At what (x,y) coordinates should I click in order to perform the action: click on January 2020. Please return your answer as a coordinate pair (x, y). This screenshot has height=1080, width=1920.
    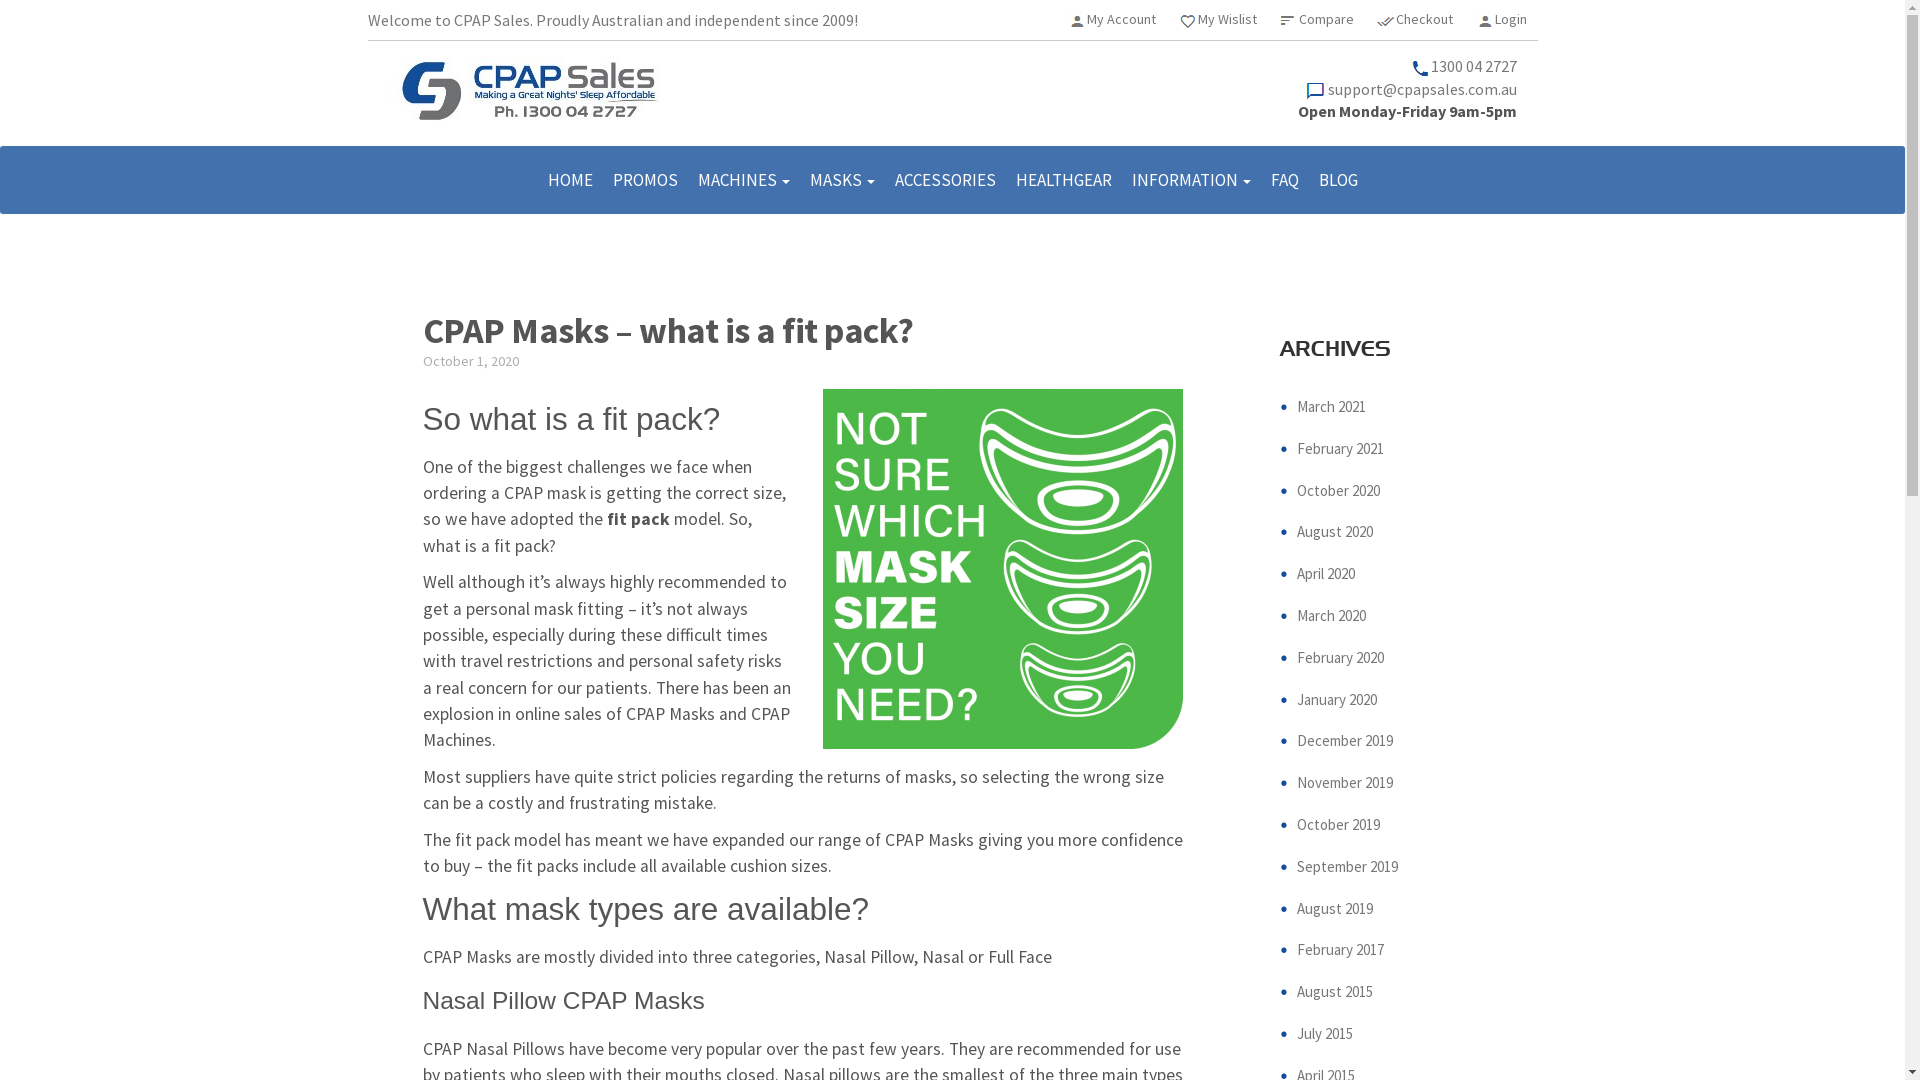
    Looking at the image, I should click on (1337, 700).